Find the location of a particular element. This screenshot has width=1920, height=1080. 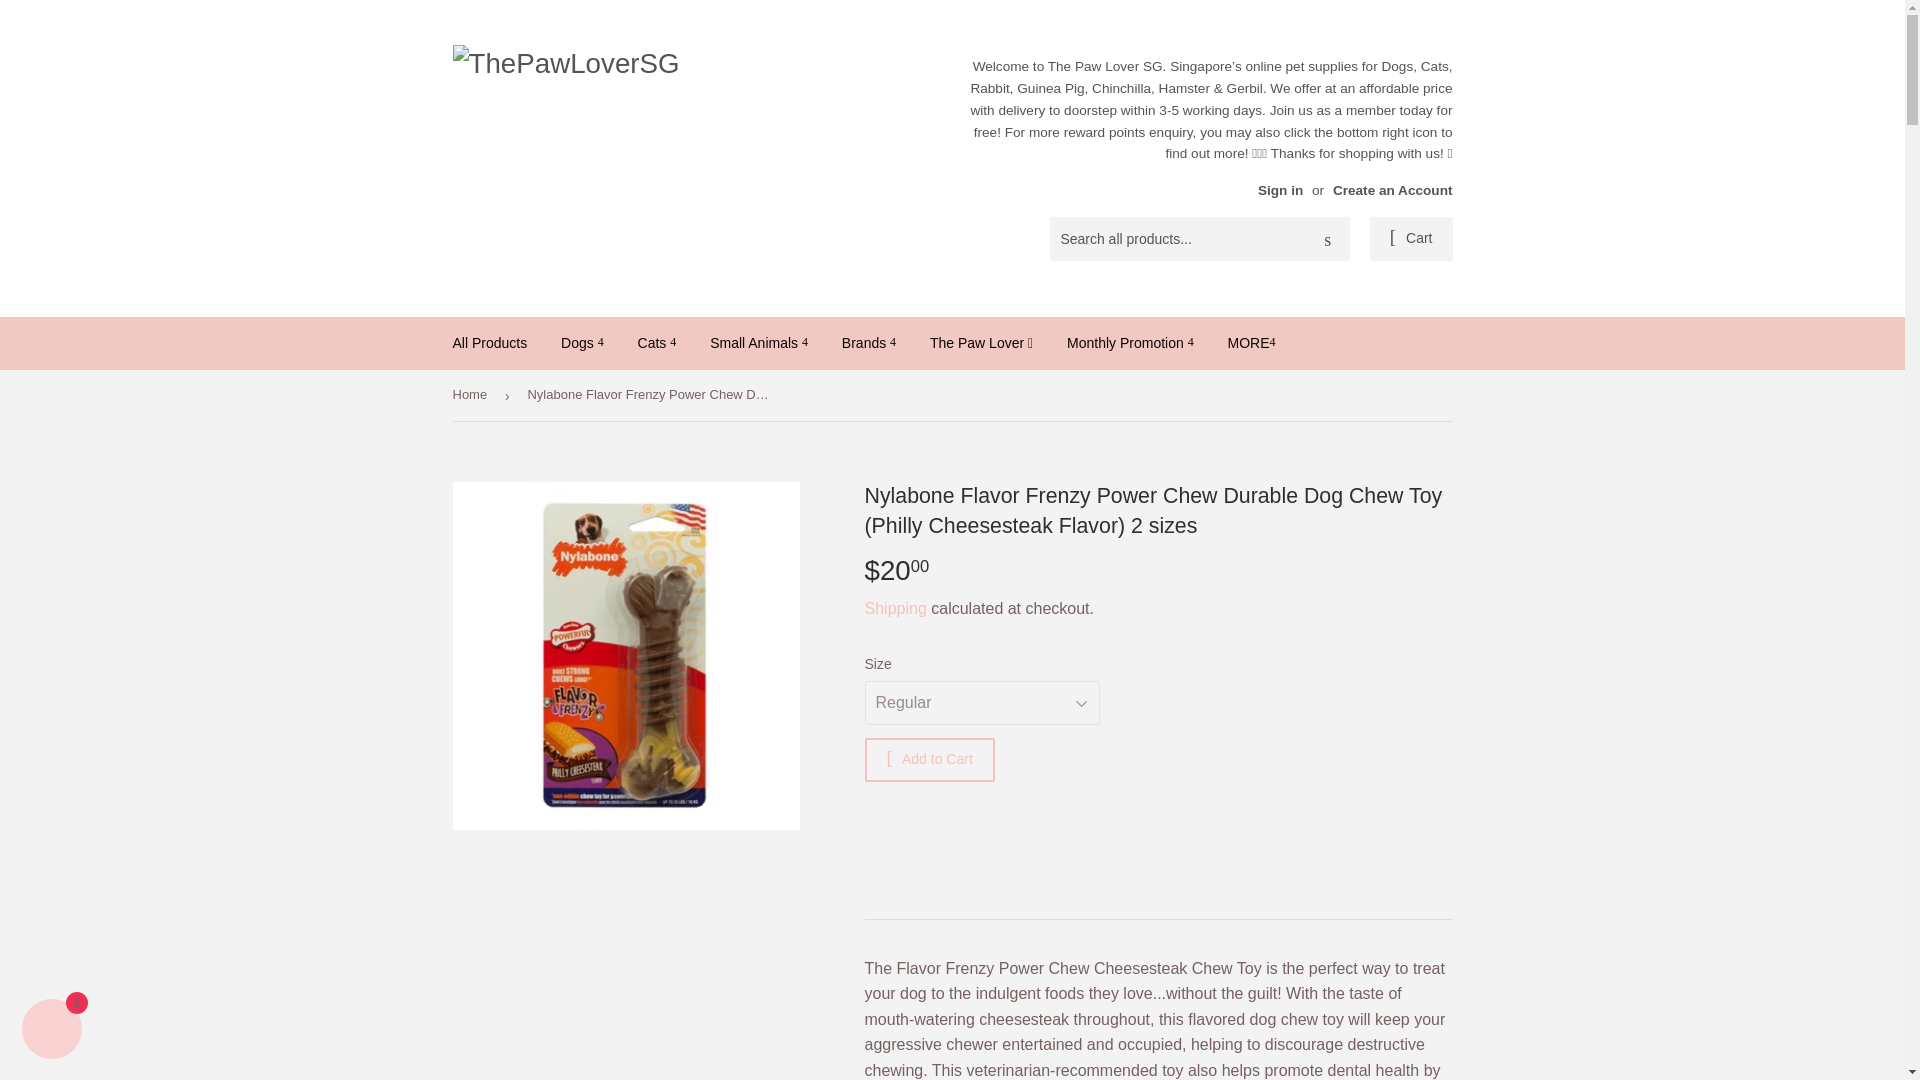

Sign in is located at coordinates (1280, 190).